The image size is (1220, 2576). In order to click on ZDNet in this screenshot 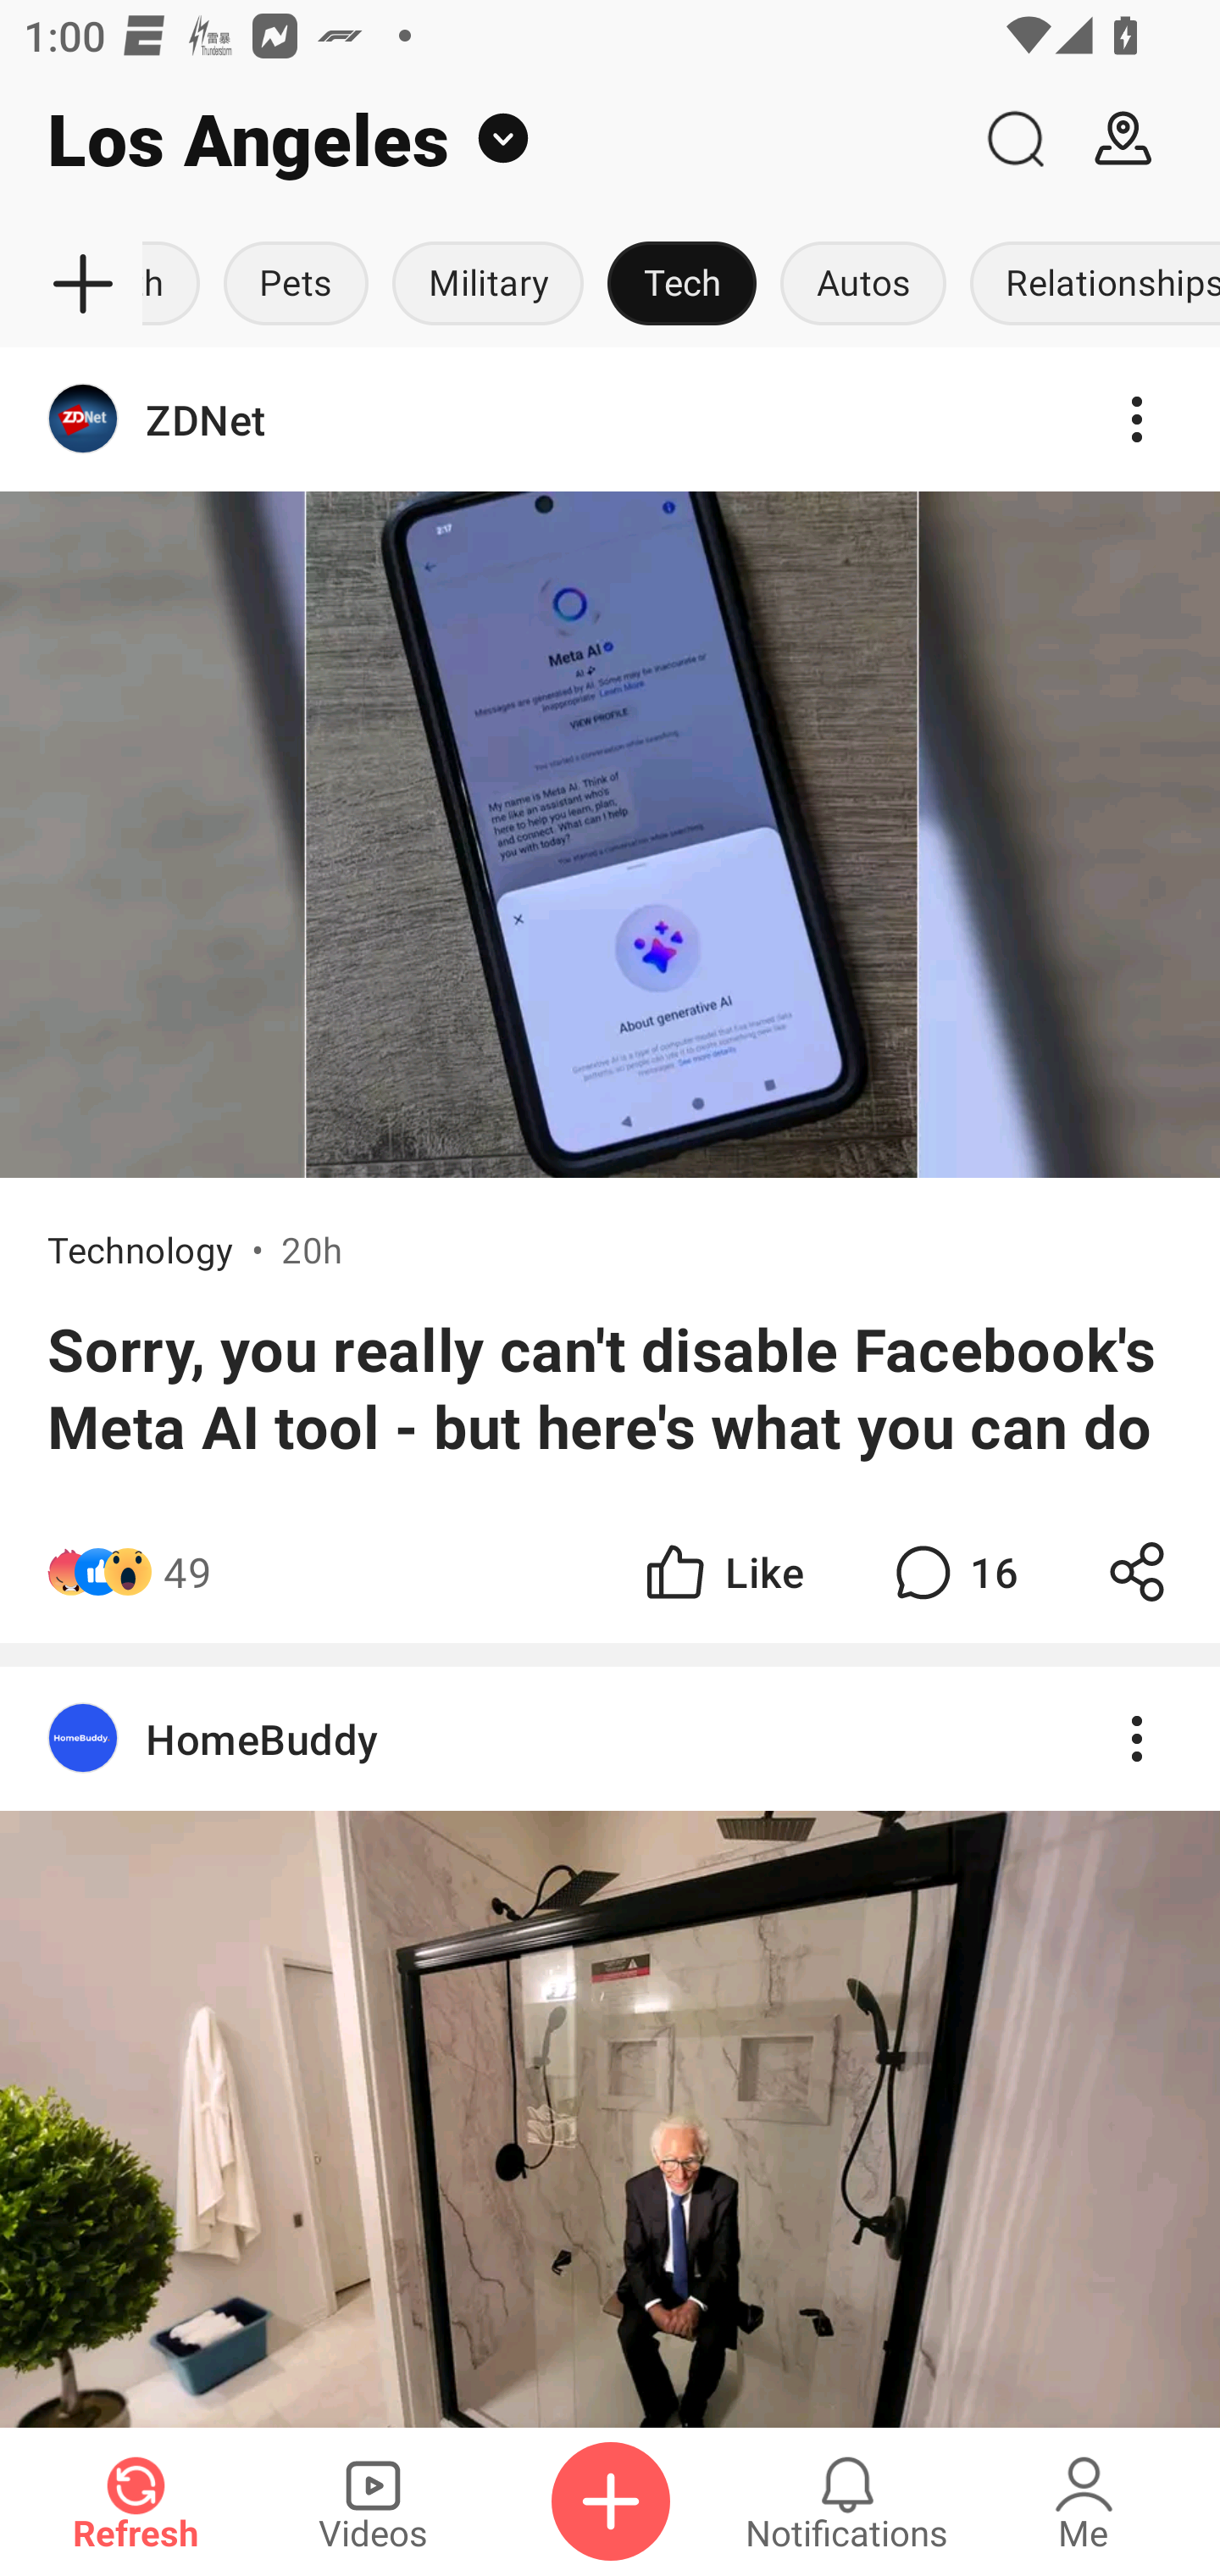, I will do `click(610, 419)`.